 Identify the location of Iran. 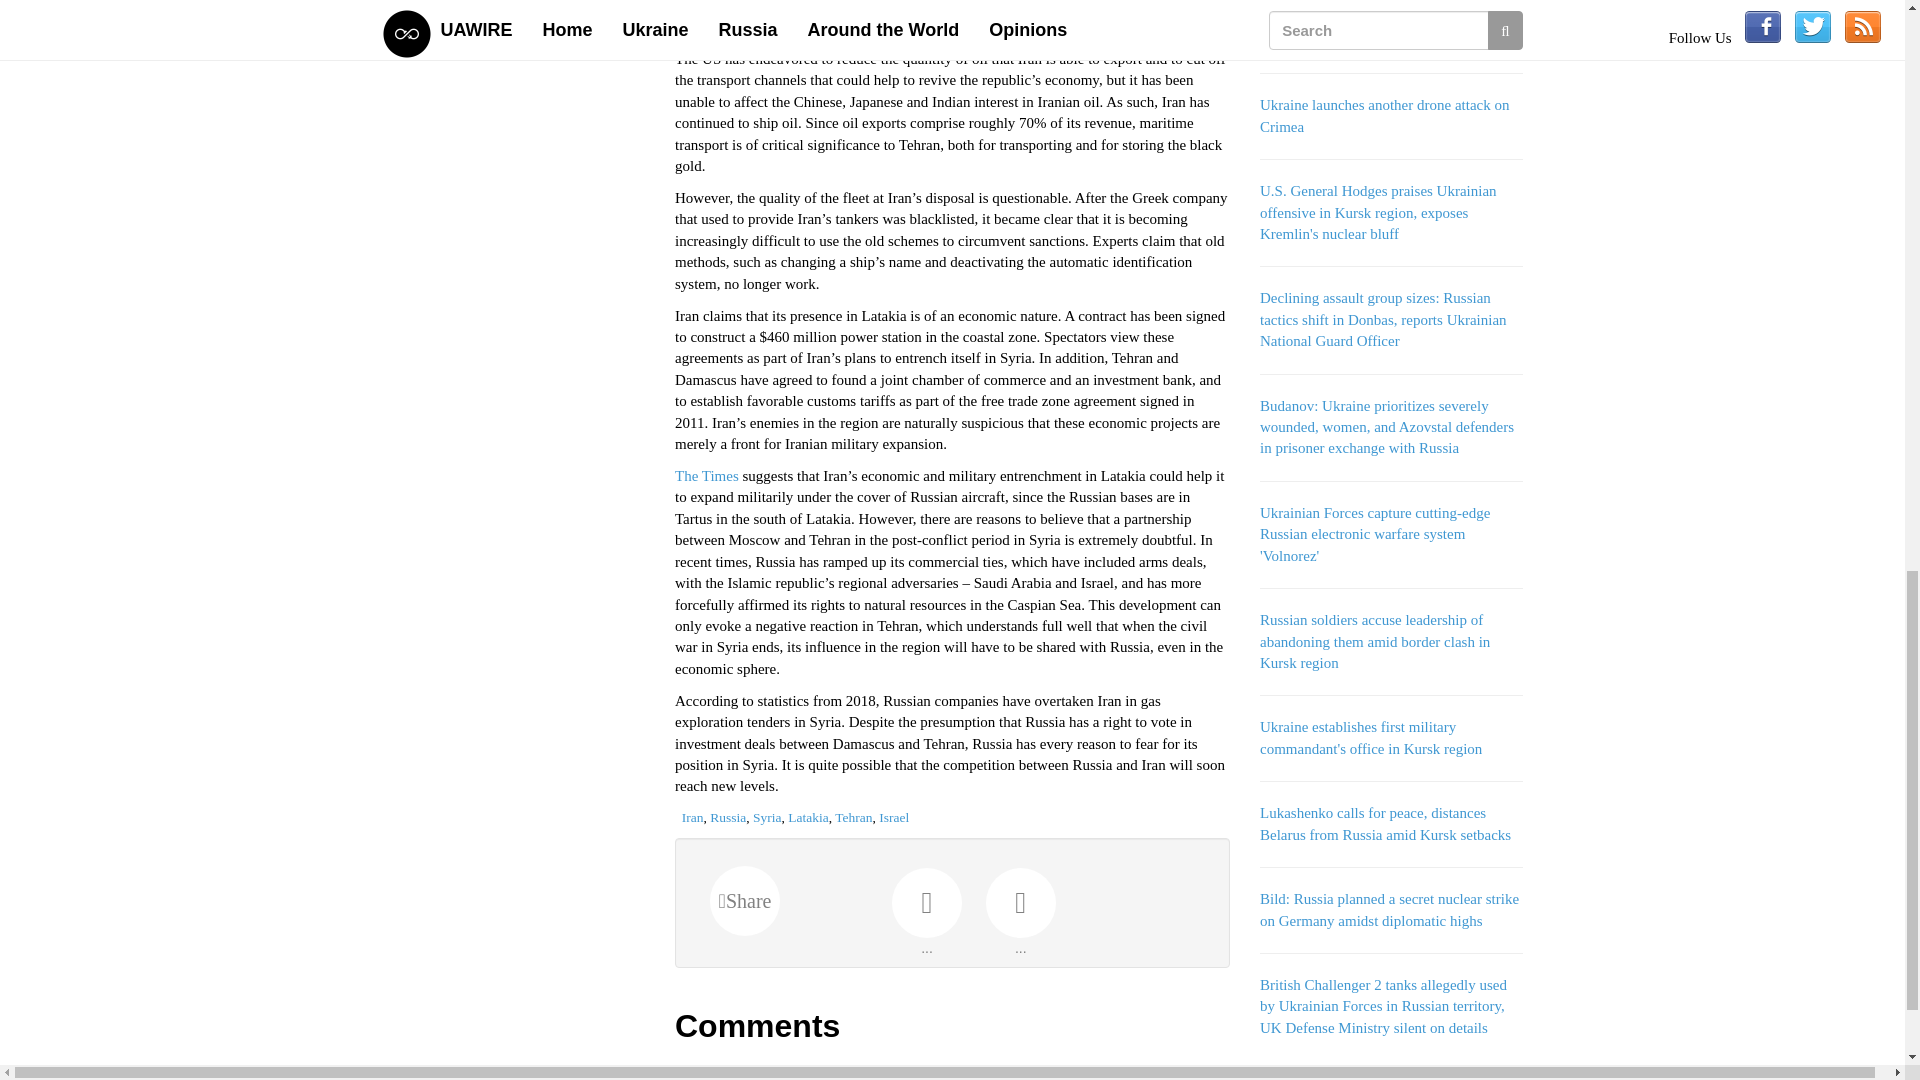
(692, 818).